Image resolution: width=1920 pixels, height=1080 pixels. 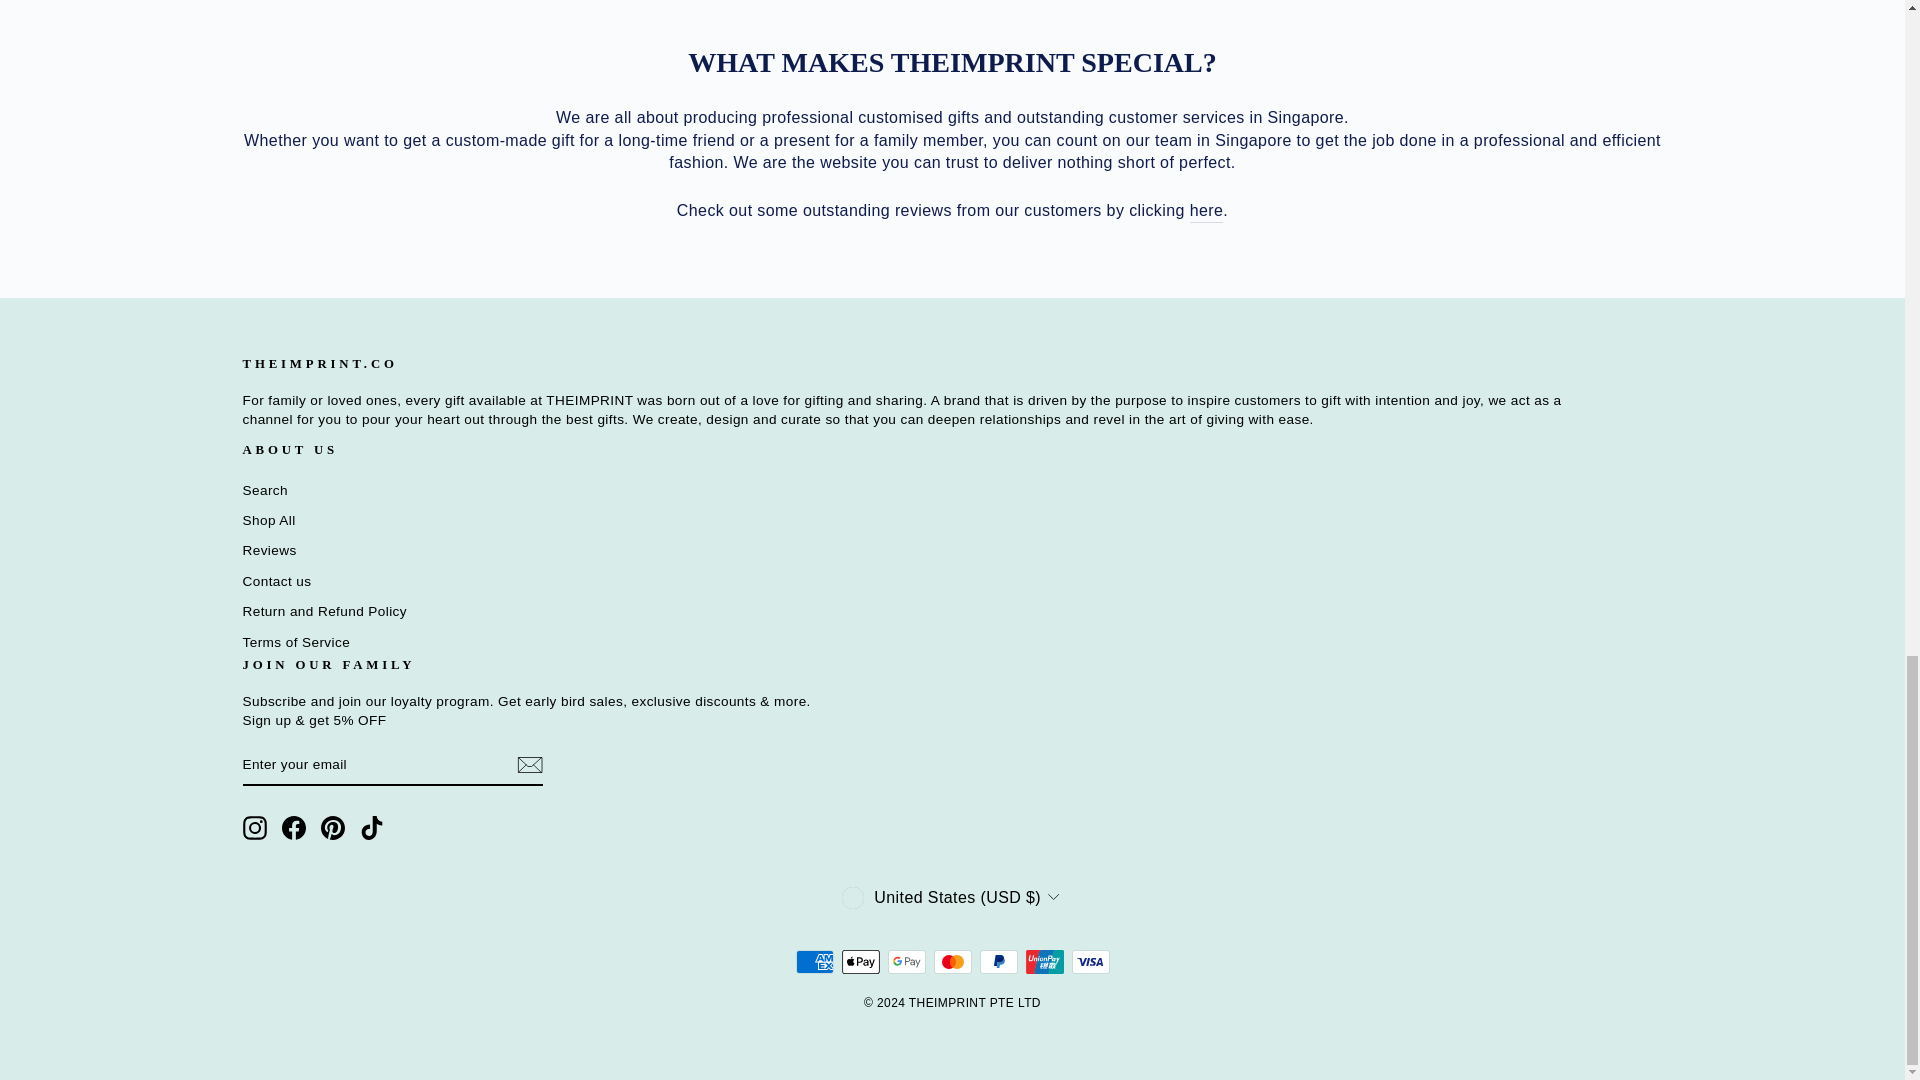 I want to click on Union Pay, so click(x=1044, y=962).